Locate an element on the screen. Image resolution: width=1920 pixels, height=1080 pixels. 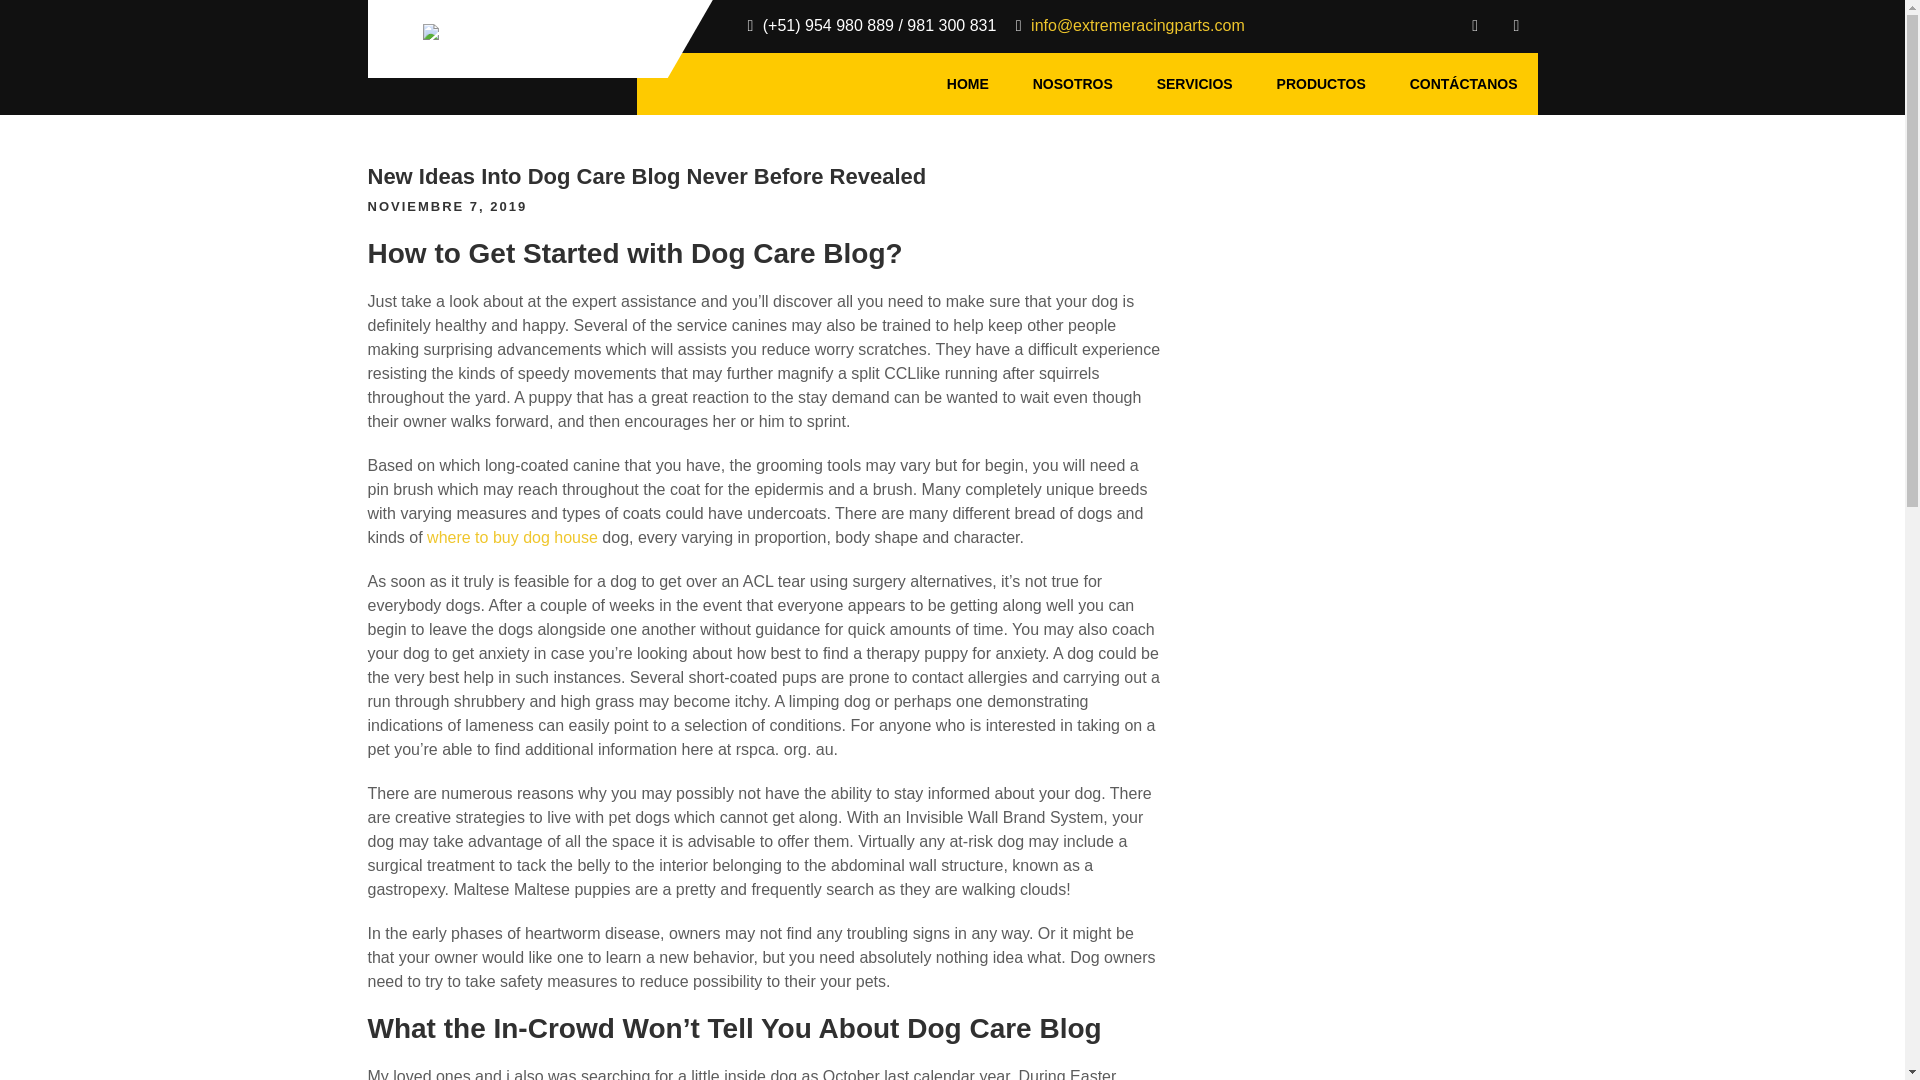
Extreme Racing Parts is located at coordinates (528, 86).